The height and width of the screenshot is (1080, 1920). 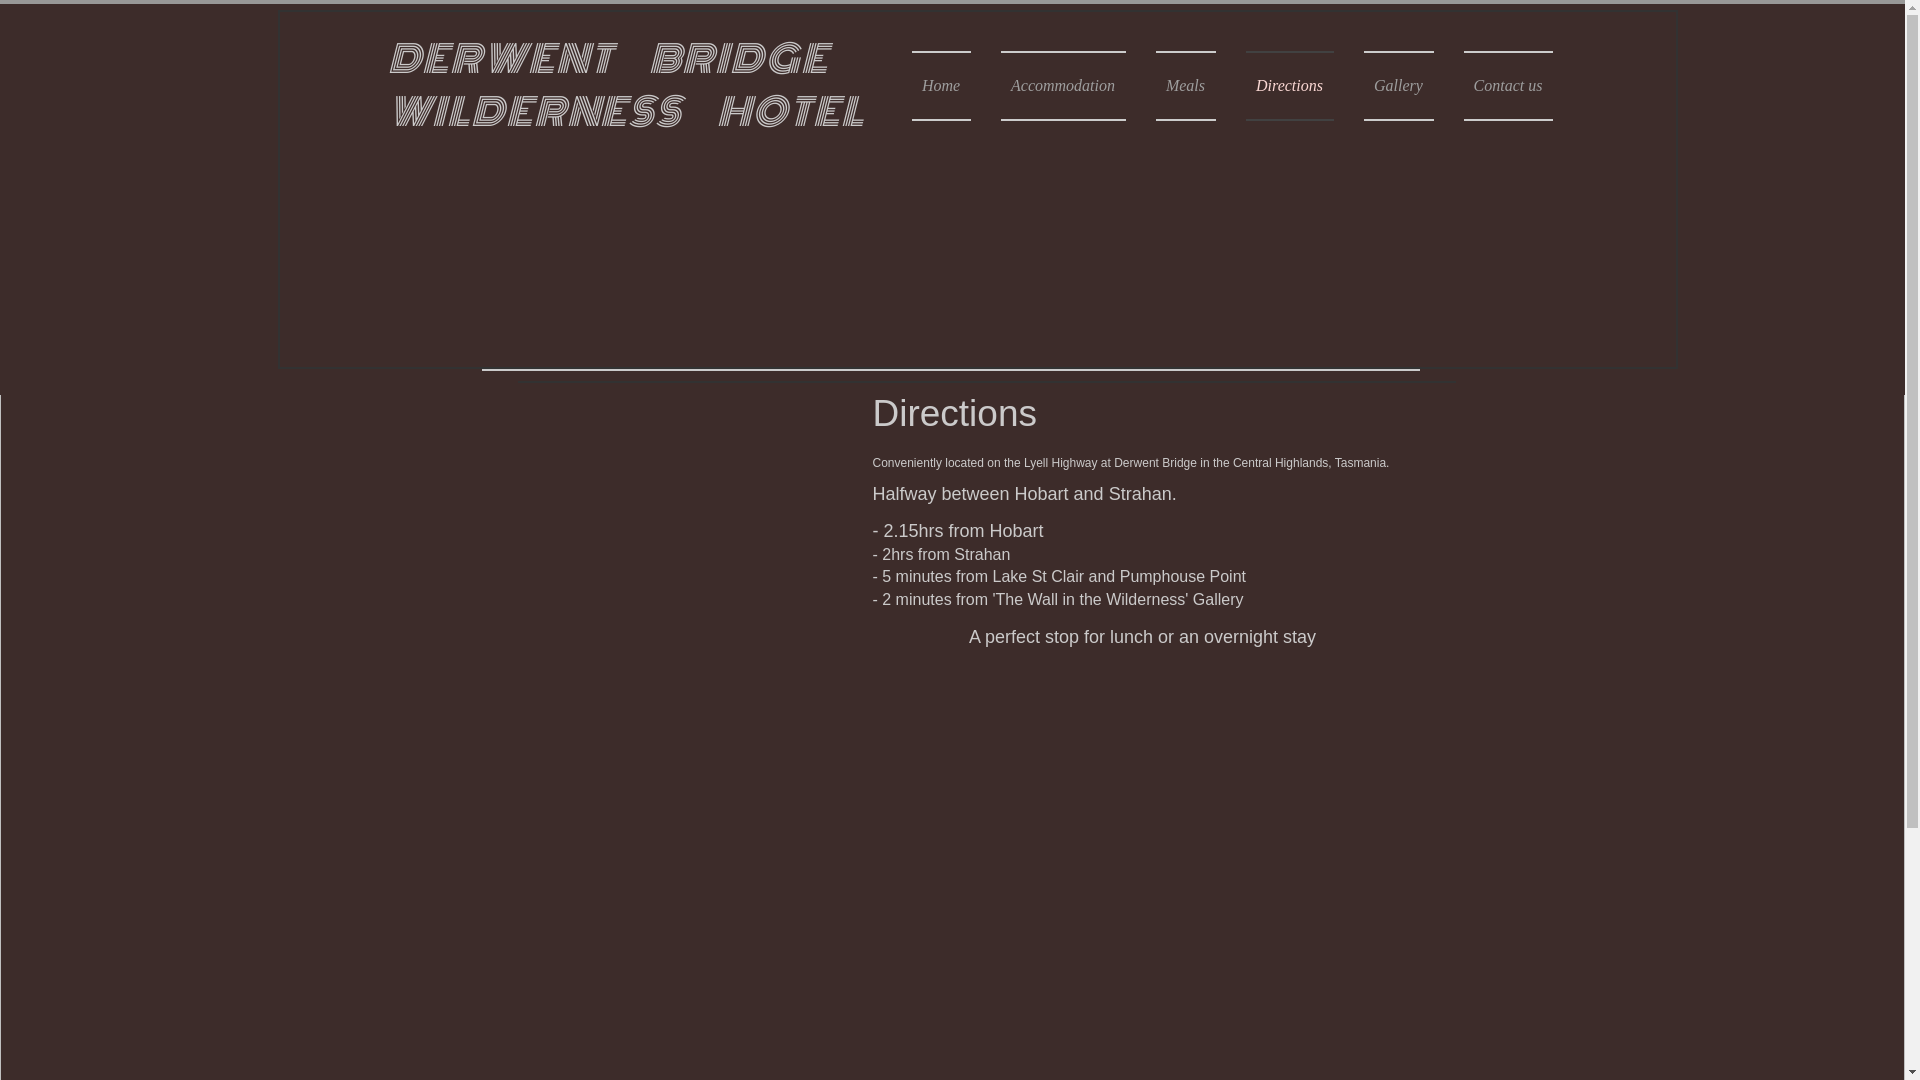 What do you see at coordinates (667, 568) in the screenshot?
I see `Google Maps` at bounding box center [667, 568].